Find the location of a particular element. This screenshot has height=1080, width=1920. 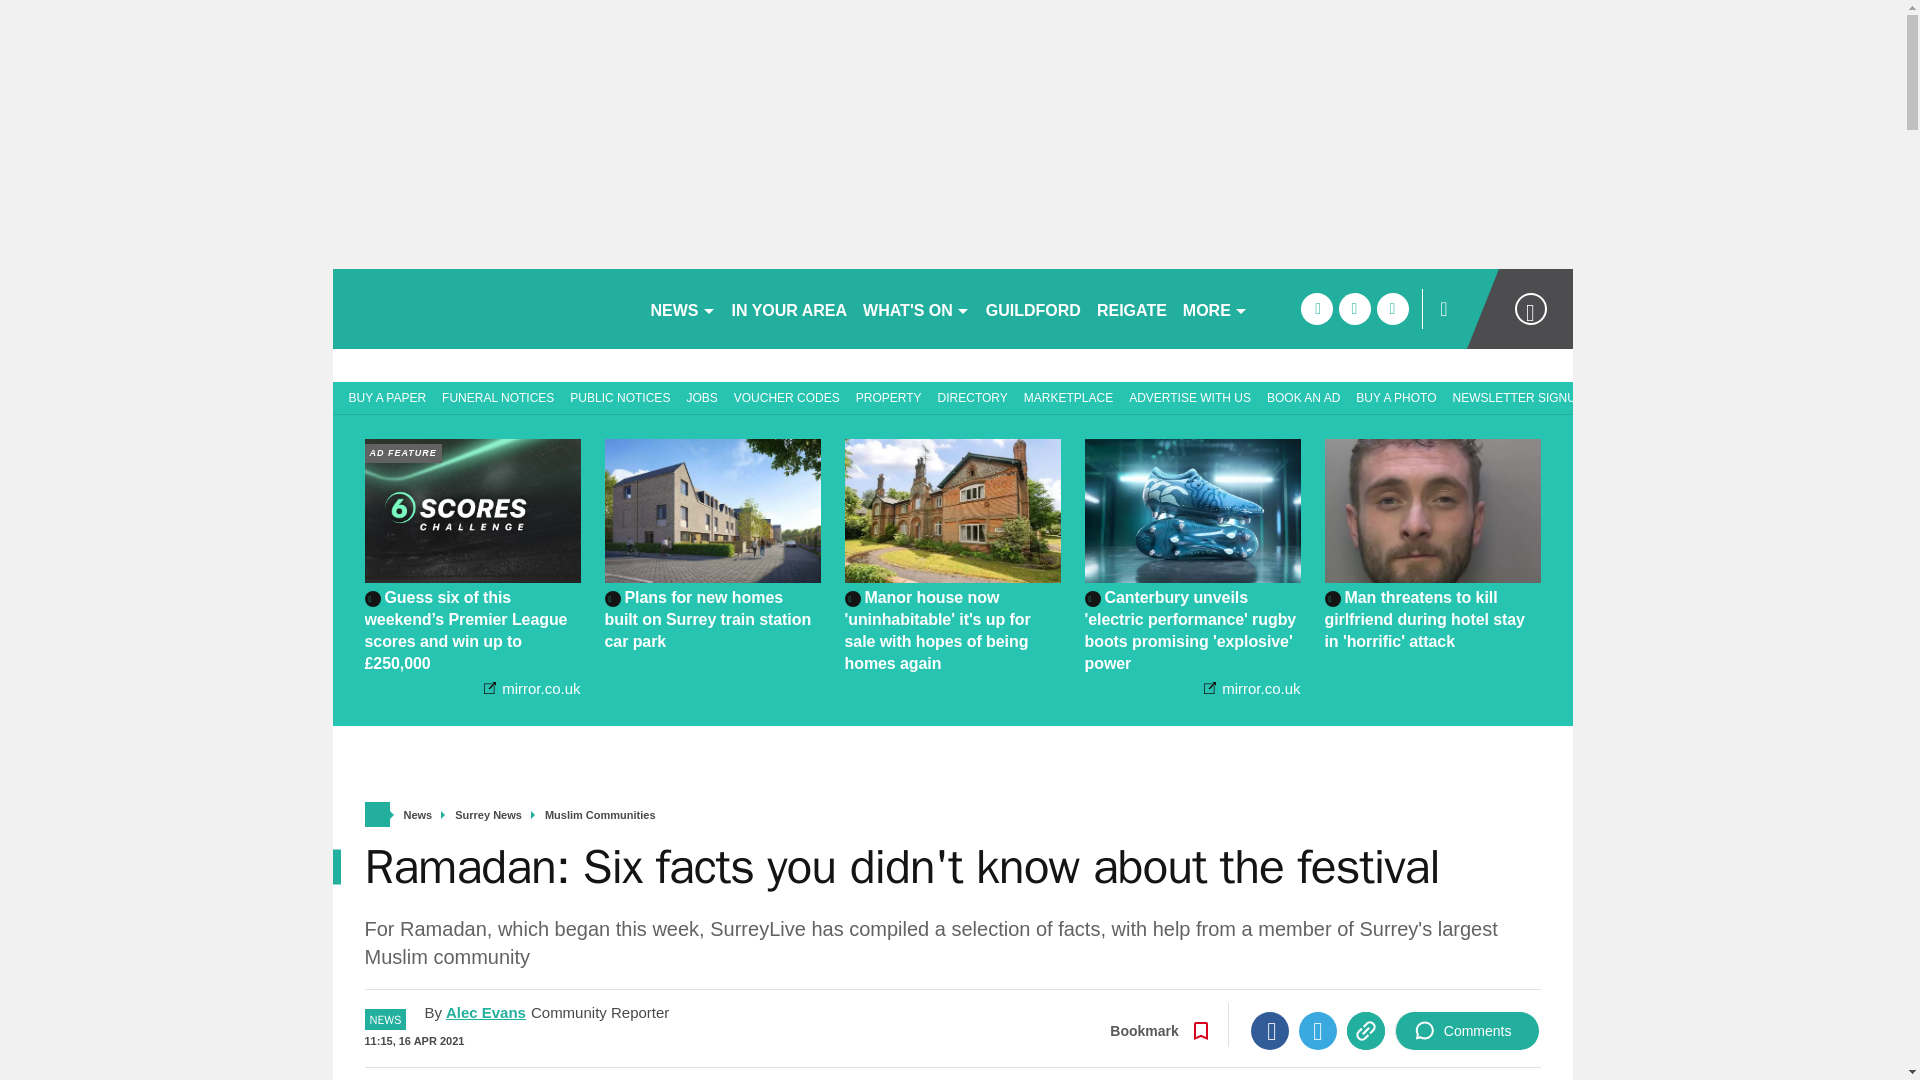

MORE is located at coordinates (1215, 308).